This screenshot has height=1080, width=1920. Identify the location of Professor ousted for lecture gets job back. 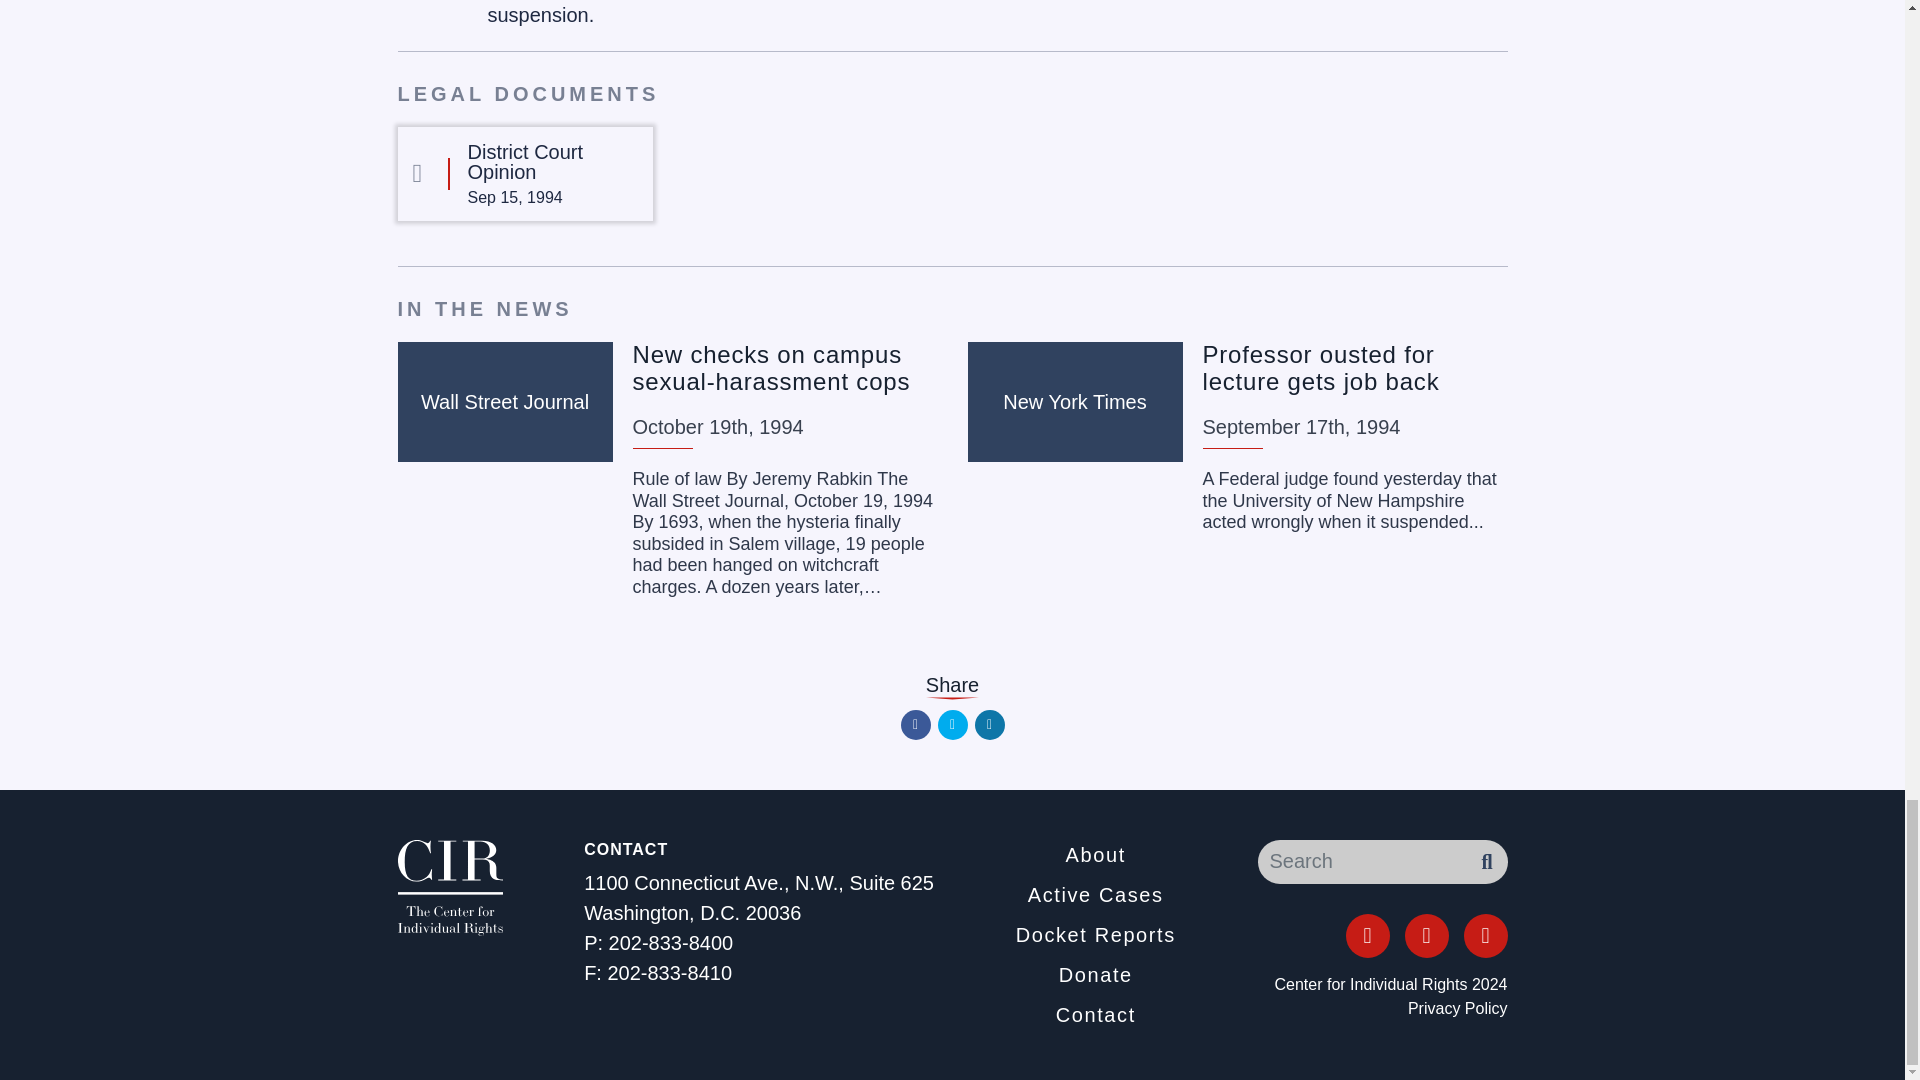
(1320, 368).